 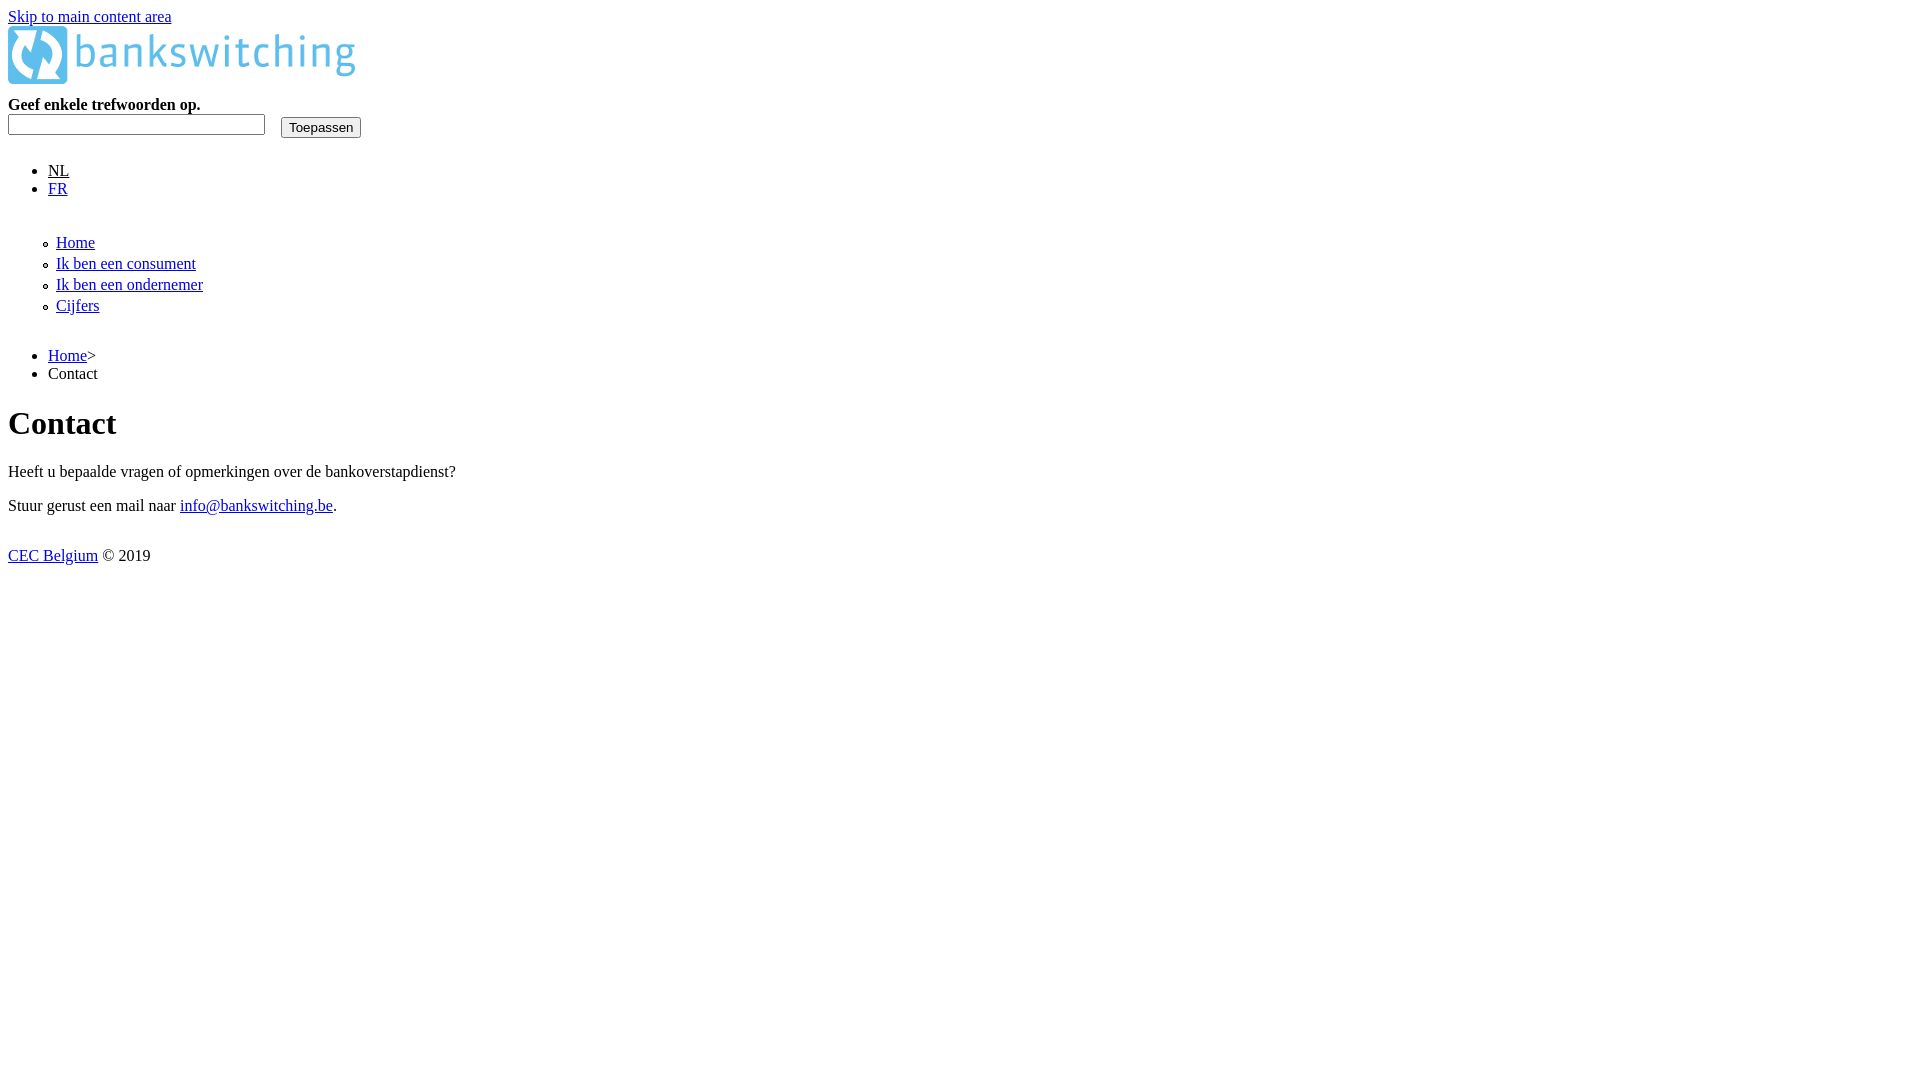 What do you see at coordinates (58, 170) in the screenshot?
I see `NL` at bounding box center [58, 170].